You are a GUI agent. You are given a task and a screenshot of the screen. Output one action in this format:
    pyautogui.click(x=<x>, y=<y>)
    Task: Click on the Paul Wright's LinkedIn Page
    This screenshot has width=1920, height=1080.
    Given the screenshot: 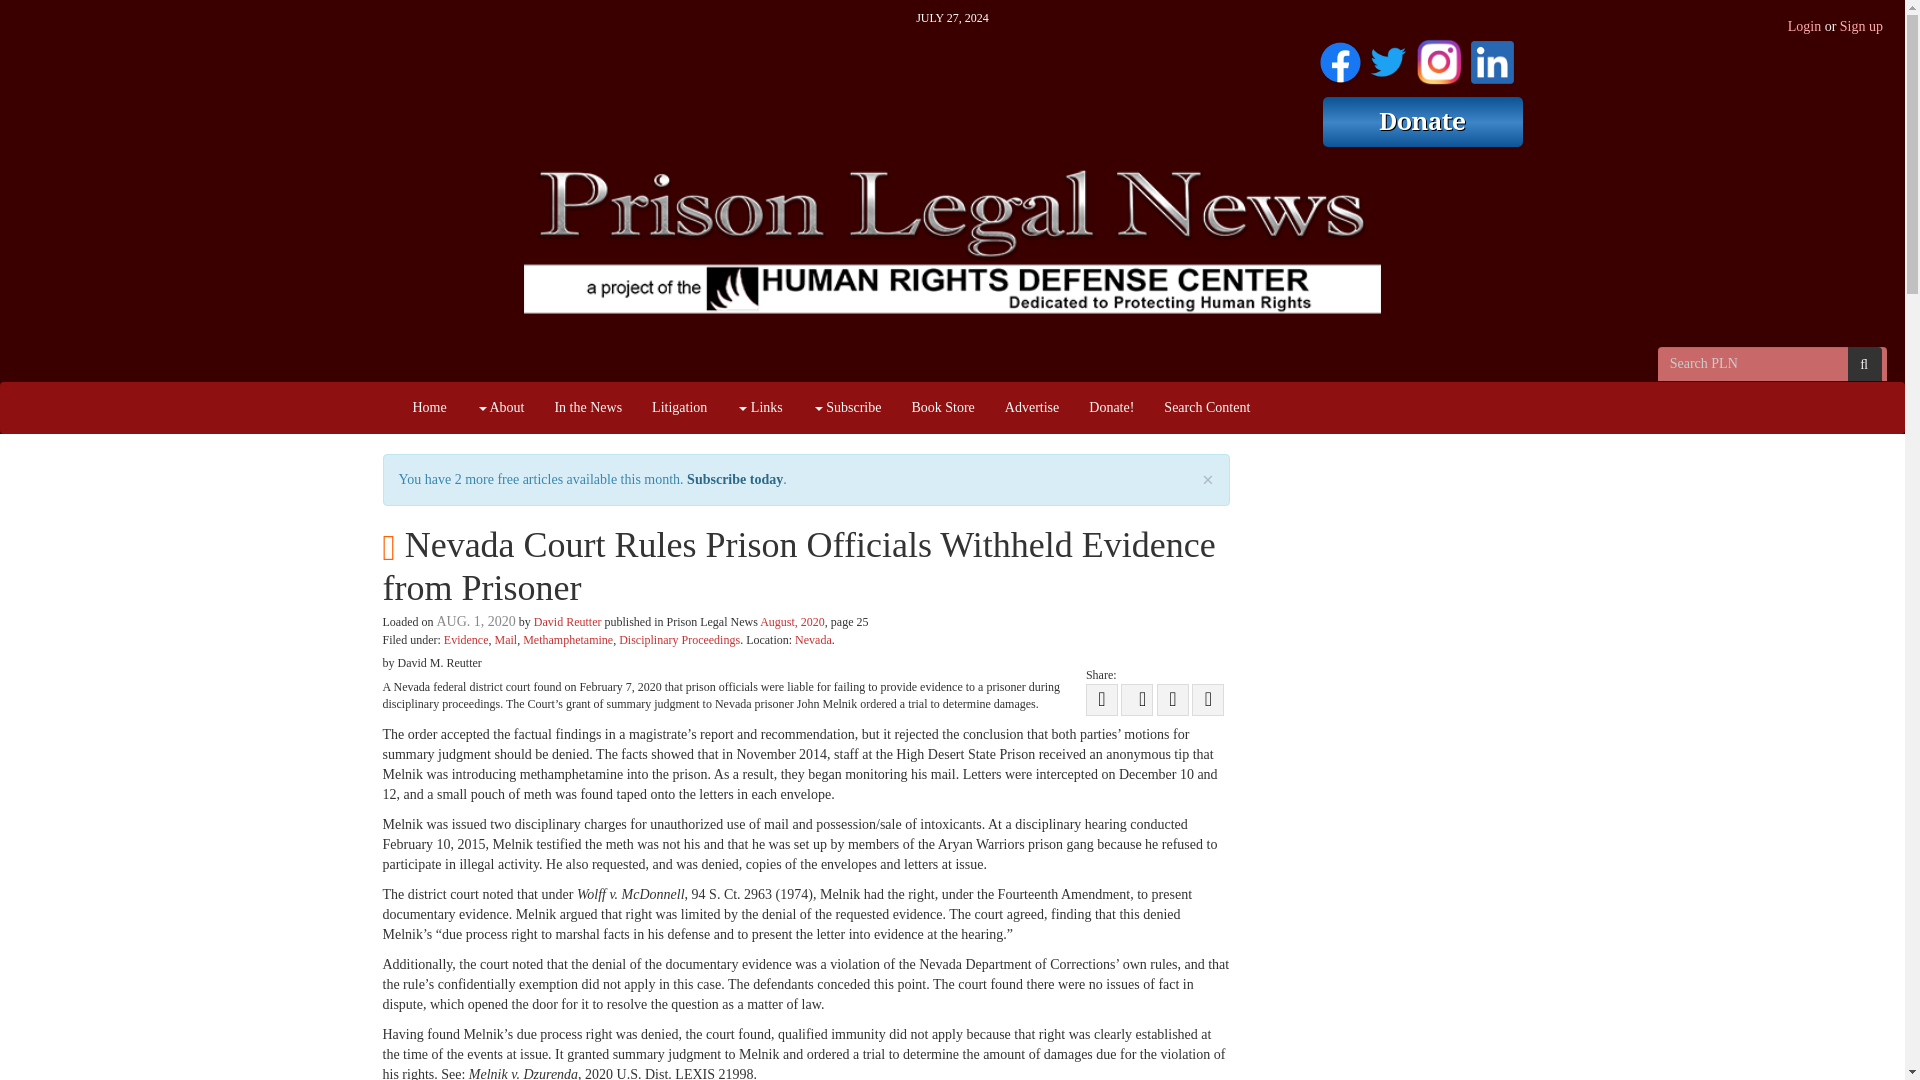 What is the action you would take?
    pyautogui.click(x=1491, y=58)
    